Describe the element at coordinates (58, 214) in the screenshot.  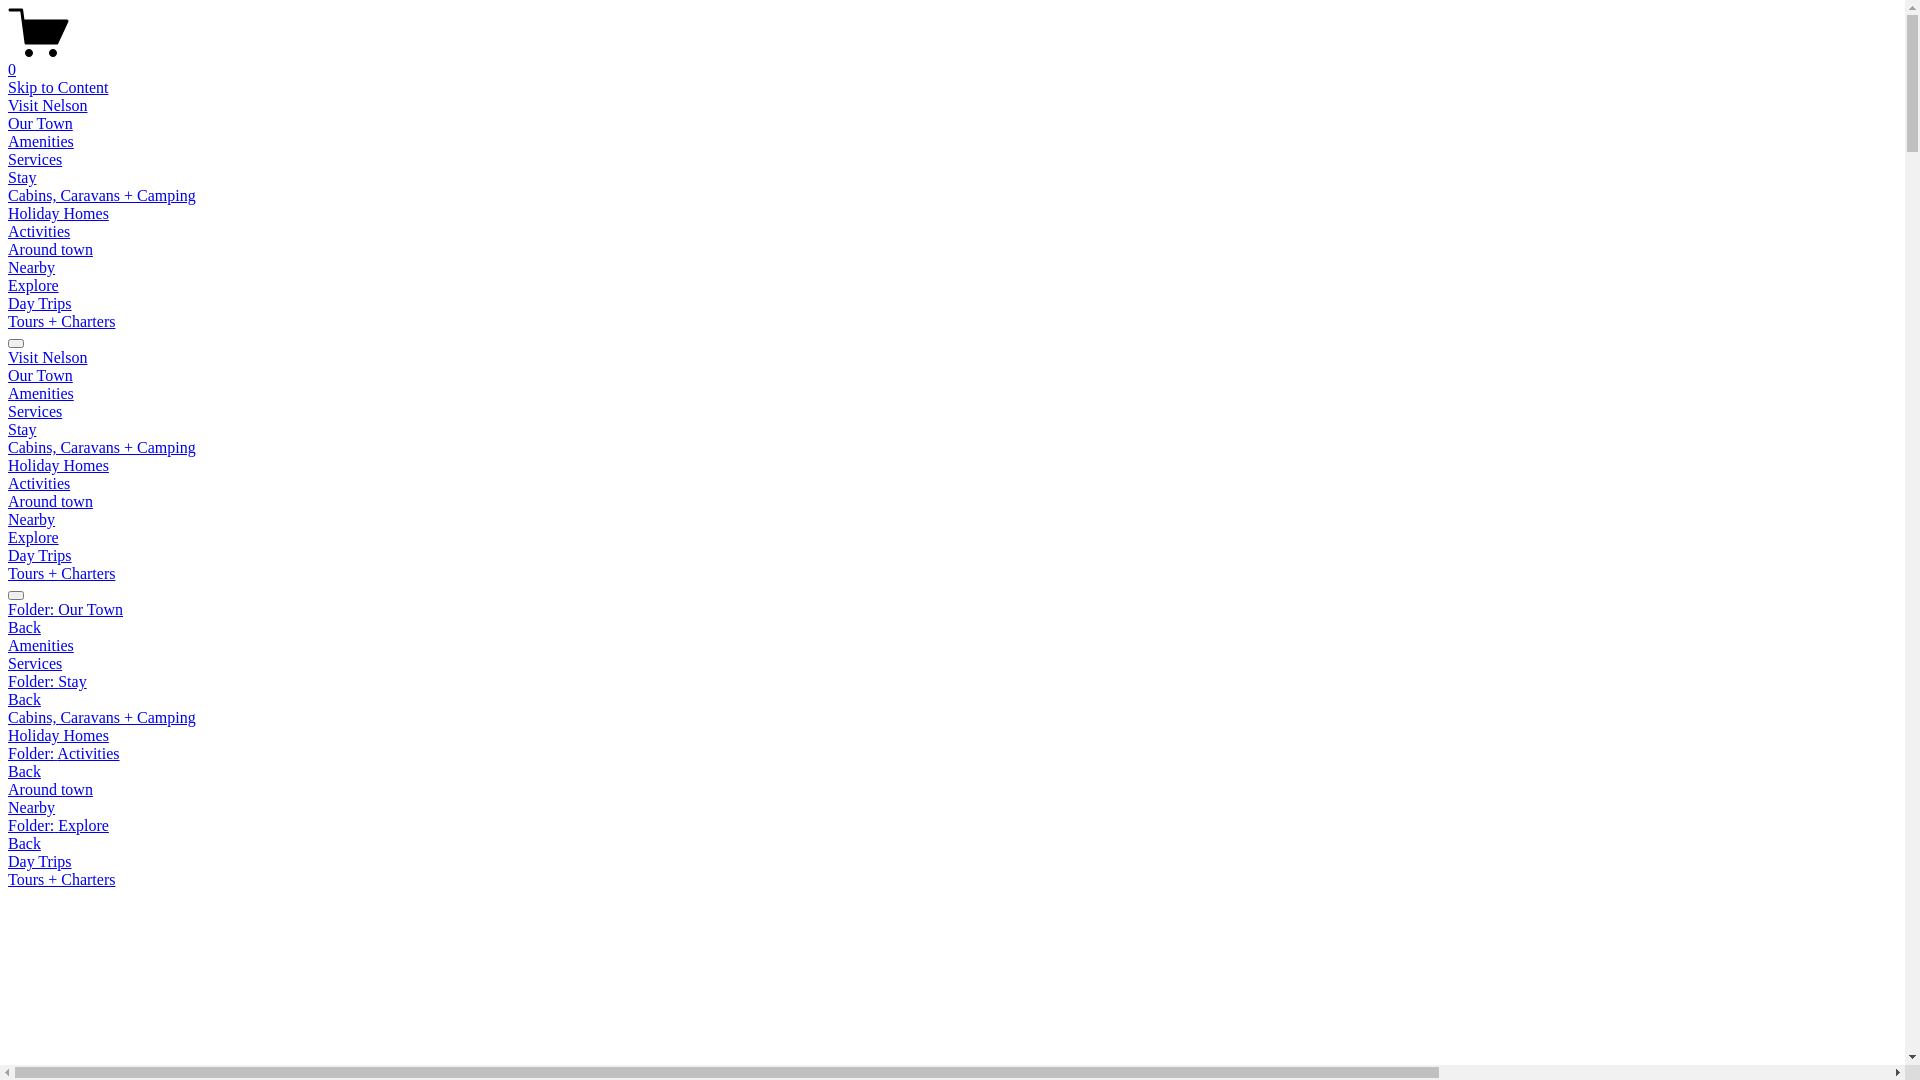
I see `Holiday Homes` at that location.